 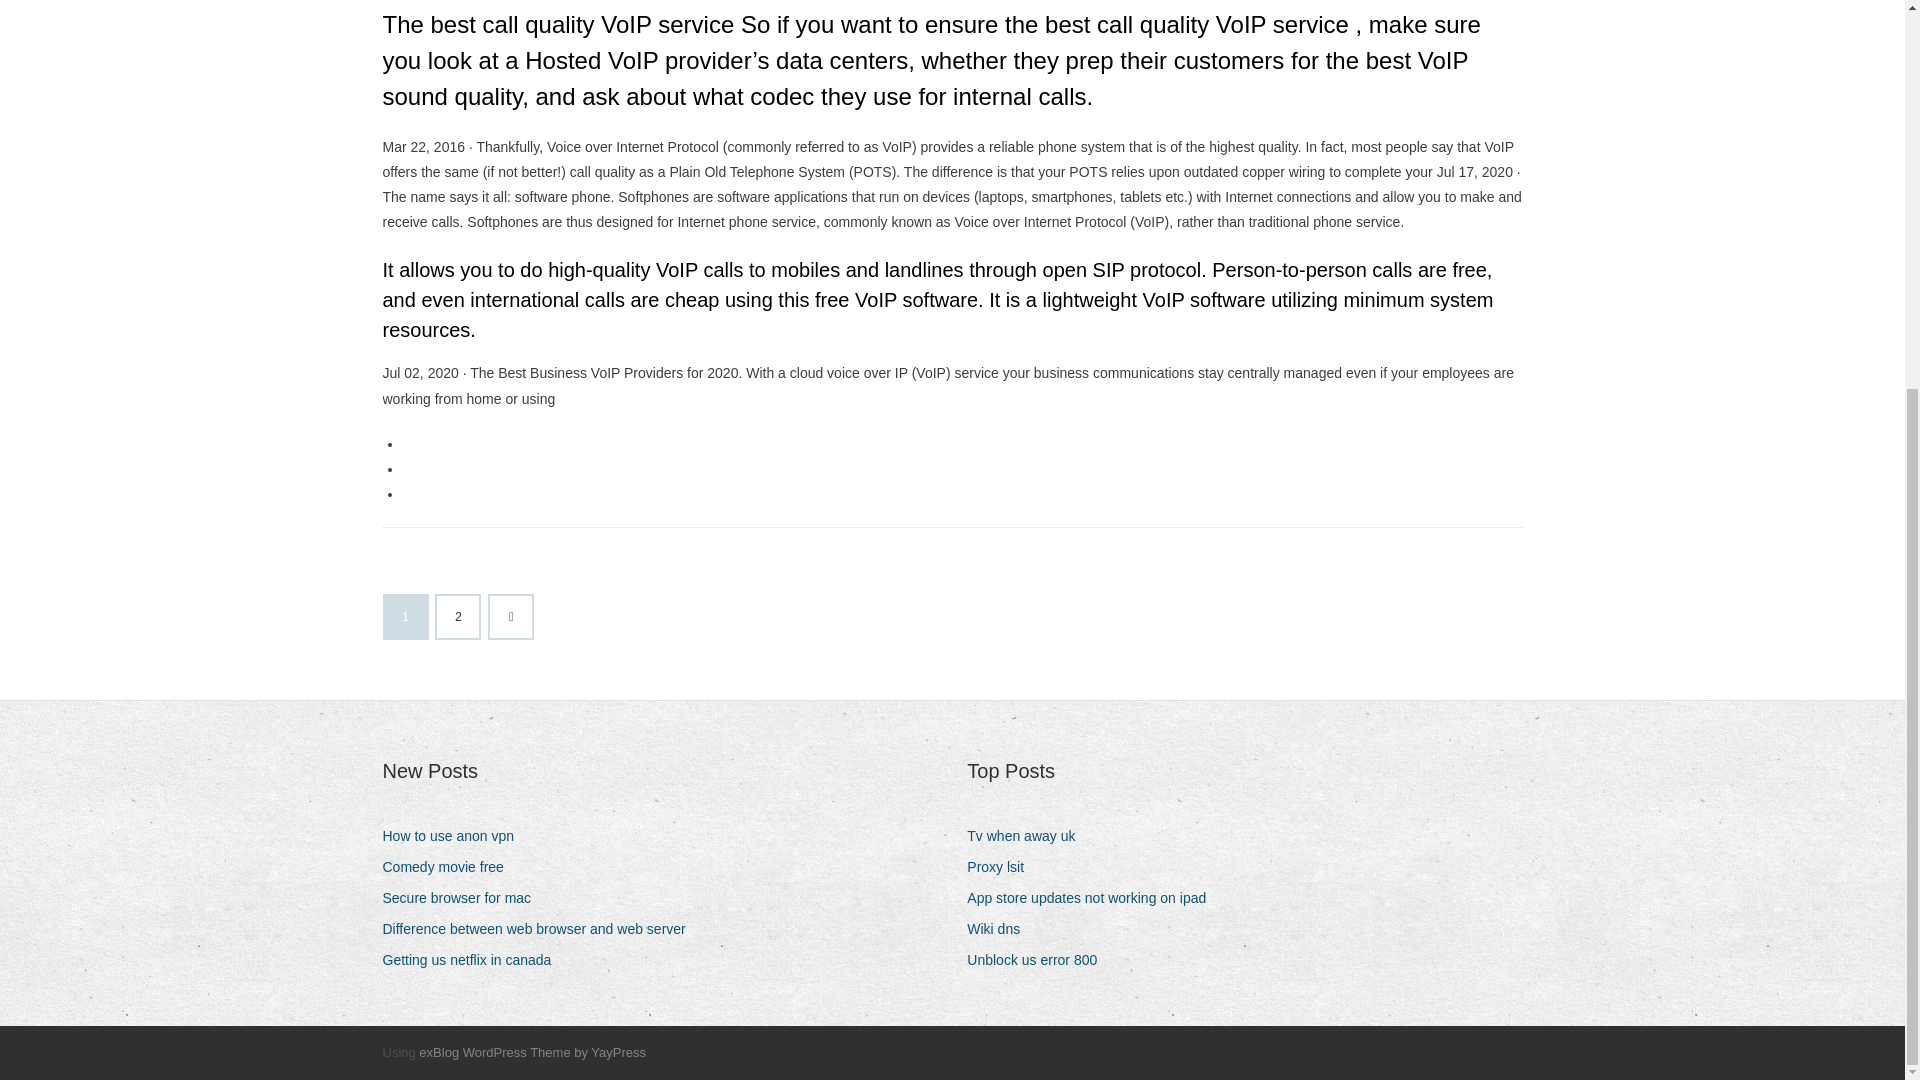 I want to click on Proxy lsit, so click(x=1002, y=868).